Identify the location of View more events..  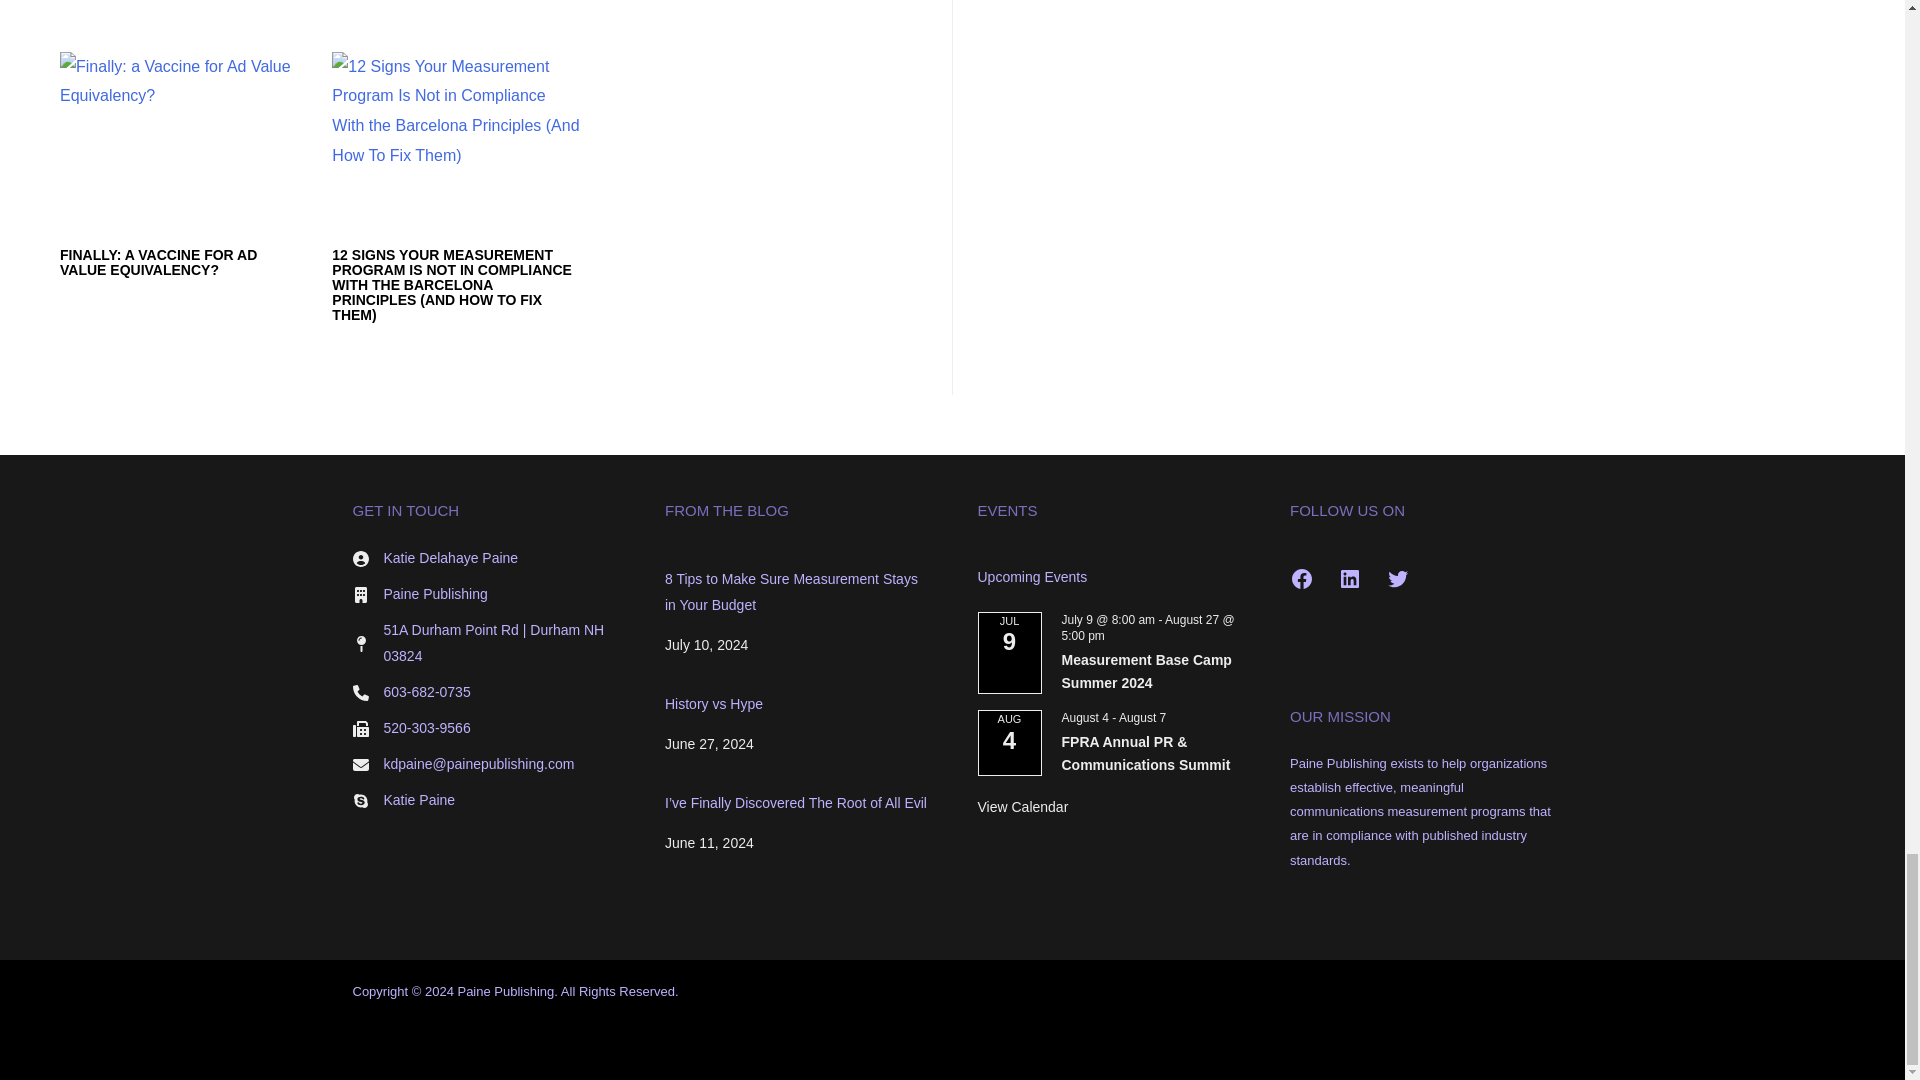
(1023, 808).